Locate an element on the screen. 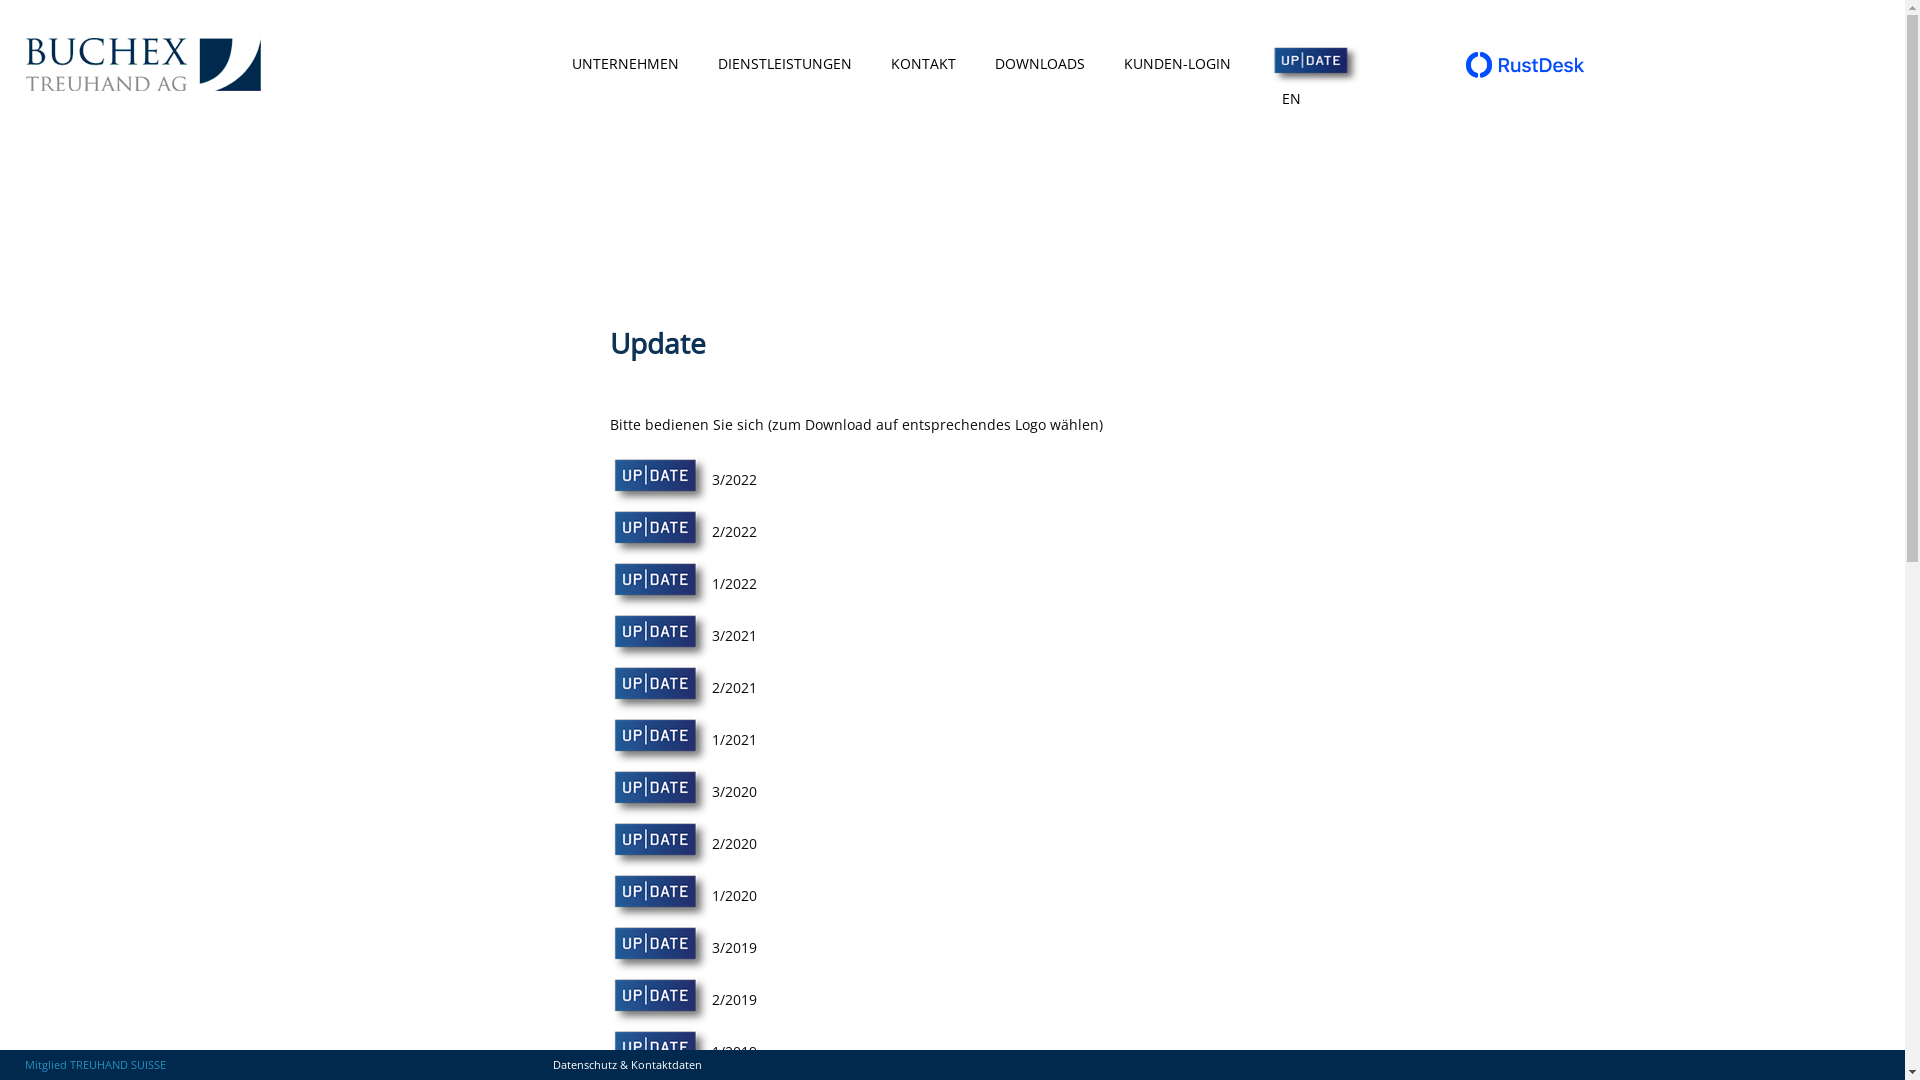 The image size is (1920, 1080). EN is located at coordinates (1292, 98).